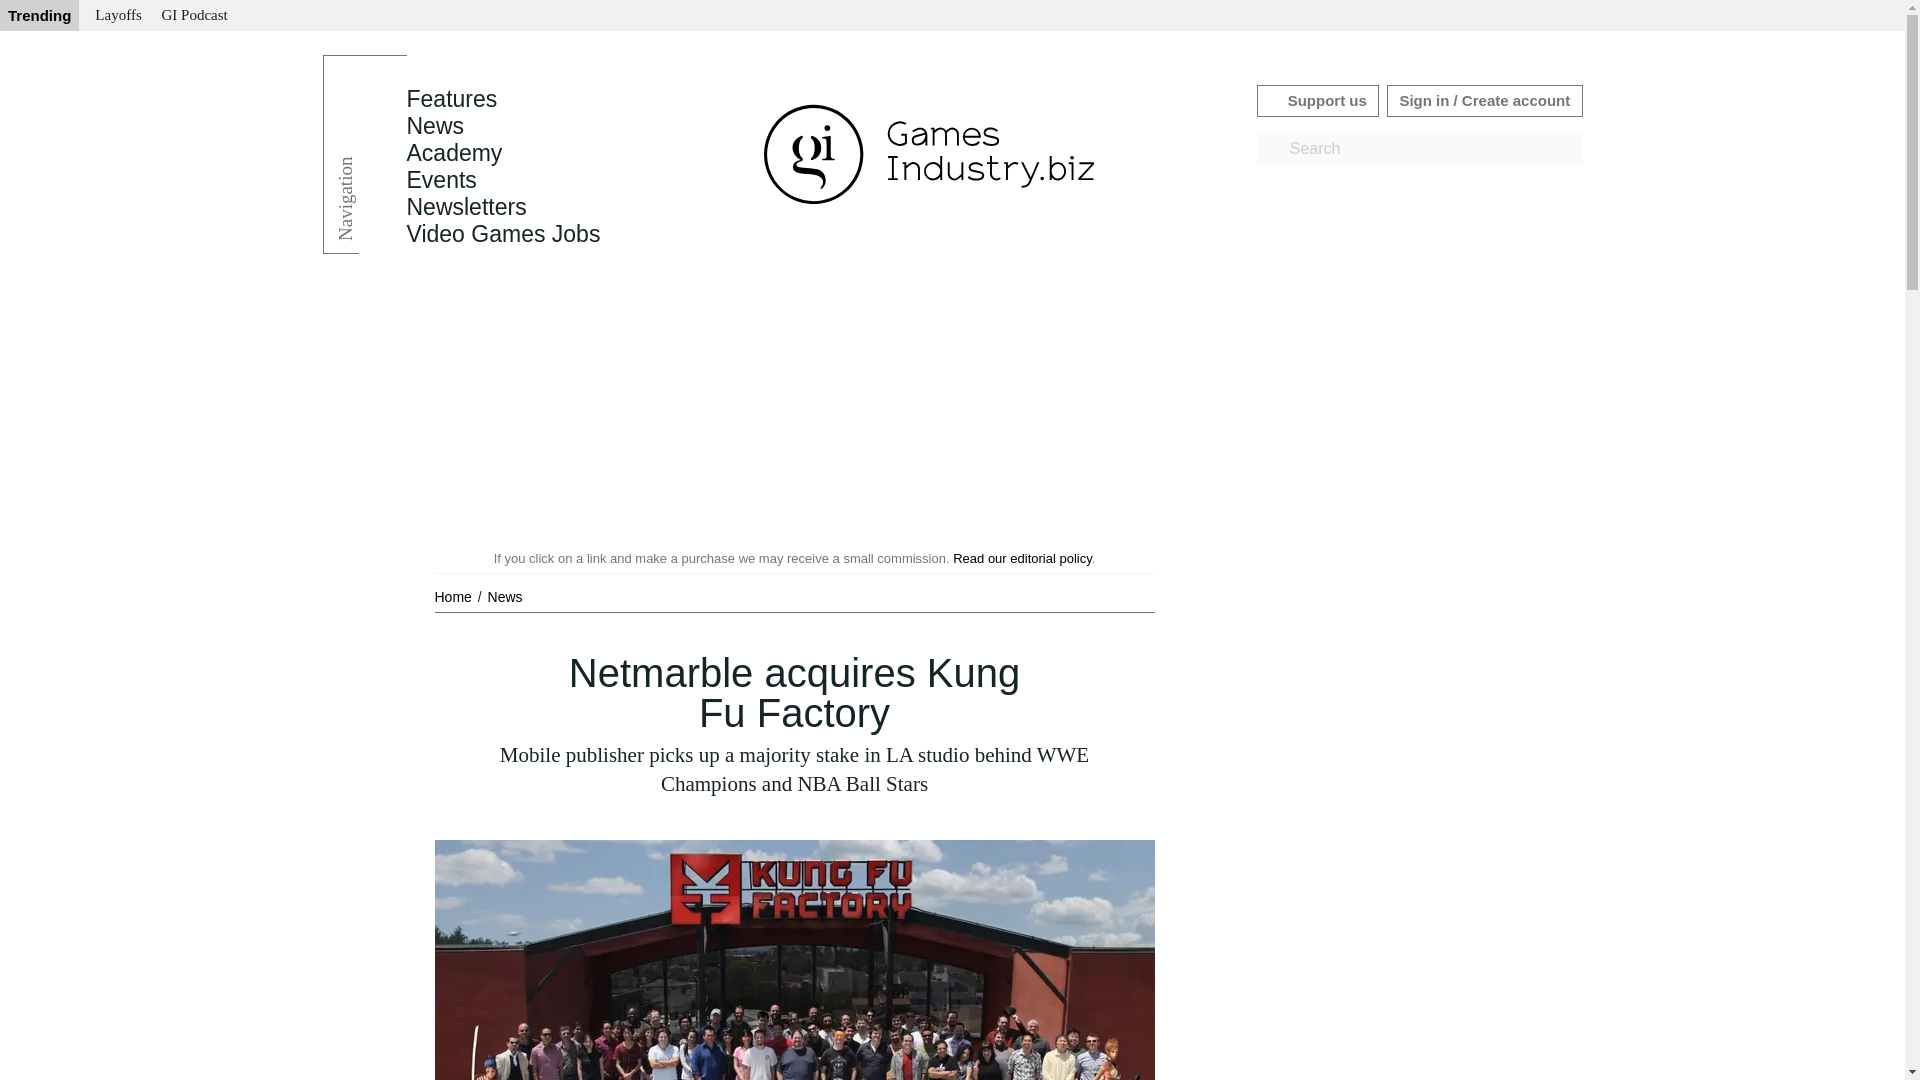  I want to click on Events, so click(440, 180).